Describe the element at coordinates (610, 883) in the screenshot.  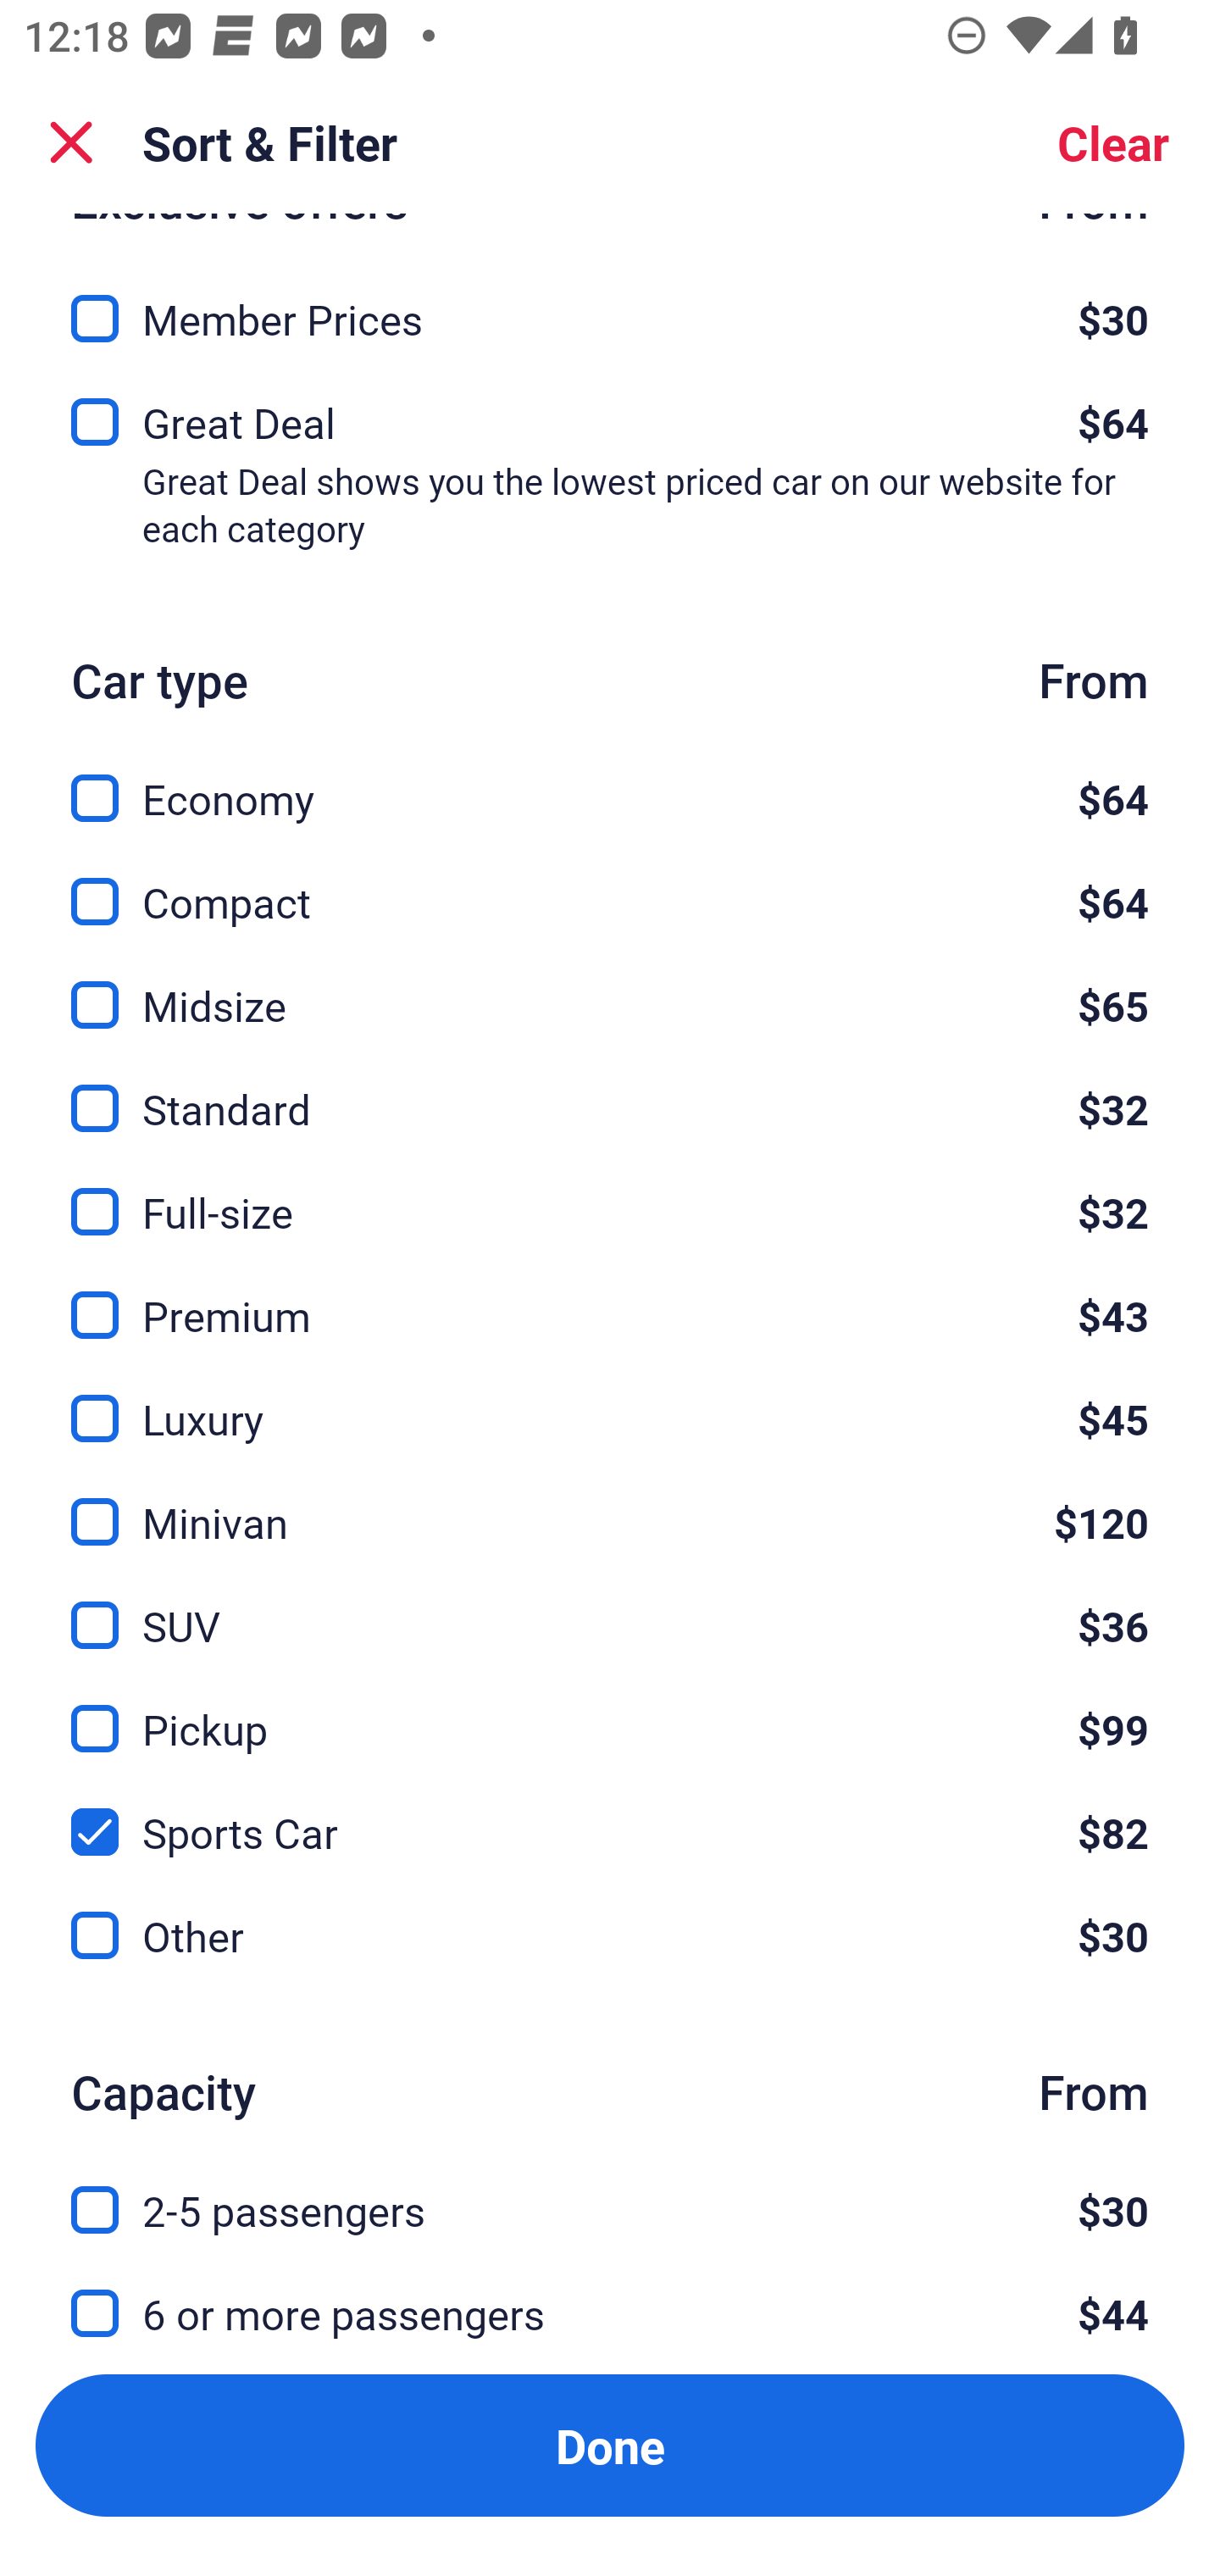
I see `Compact, $64 Compact $64` at that location.